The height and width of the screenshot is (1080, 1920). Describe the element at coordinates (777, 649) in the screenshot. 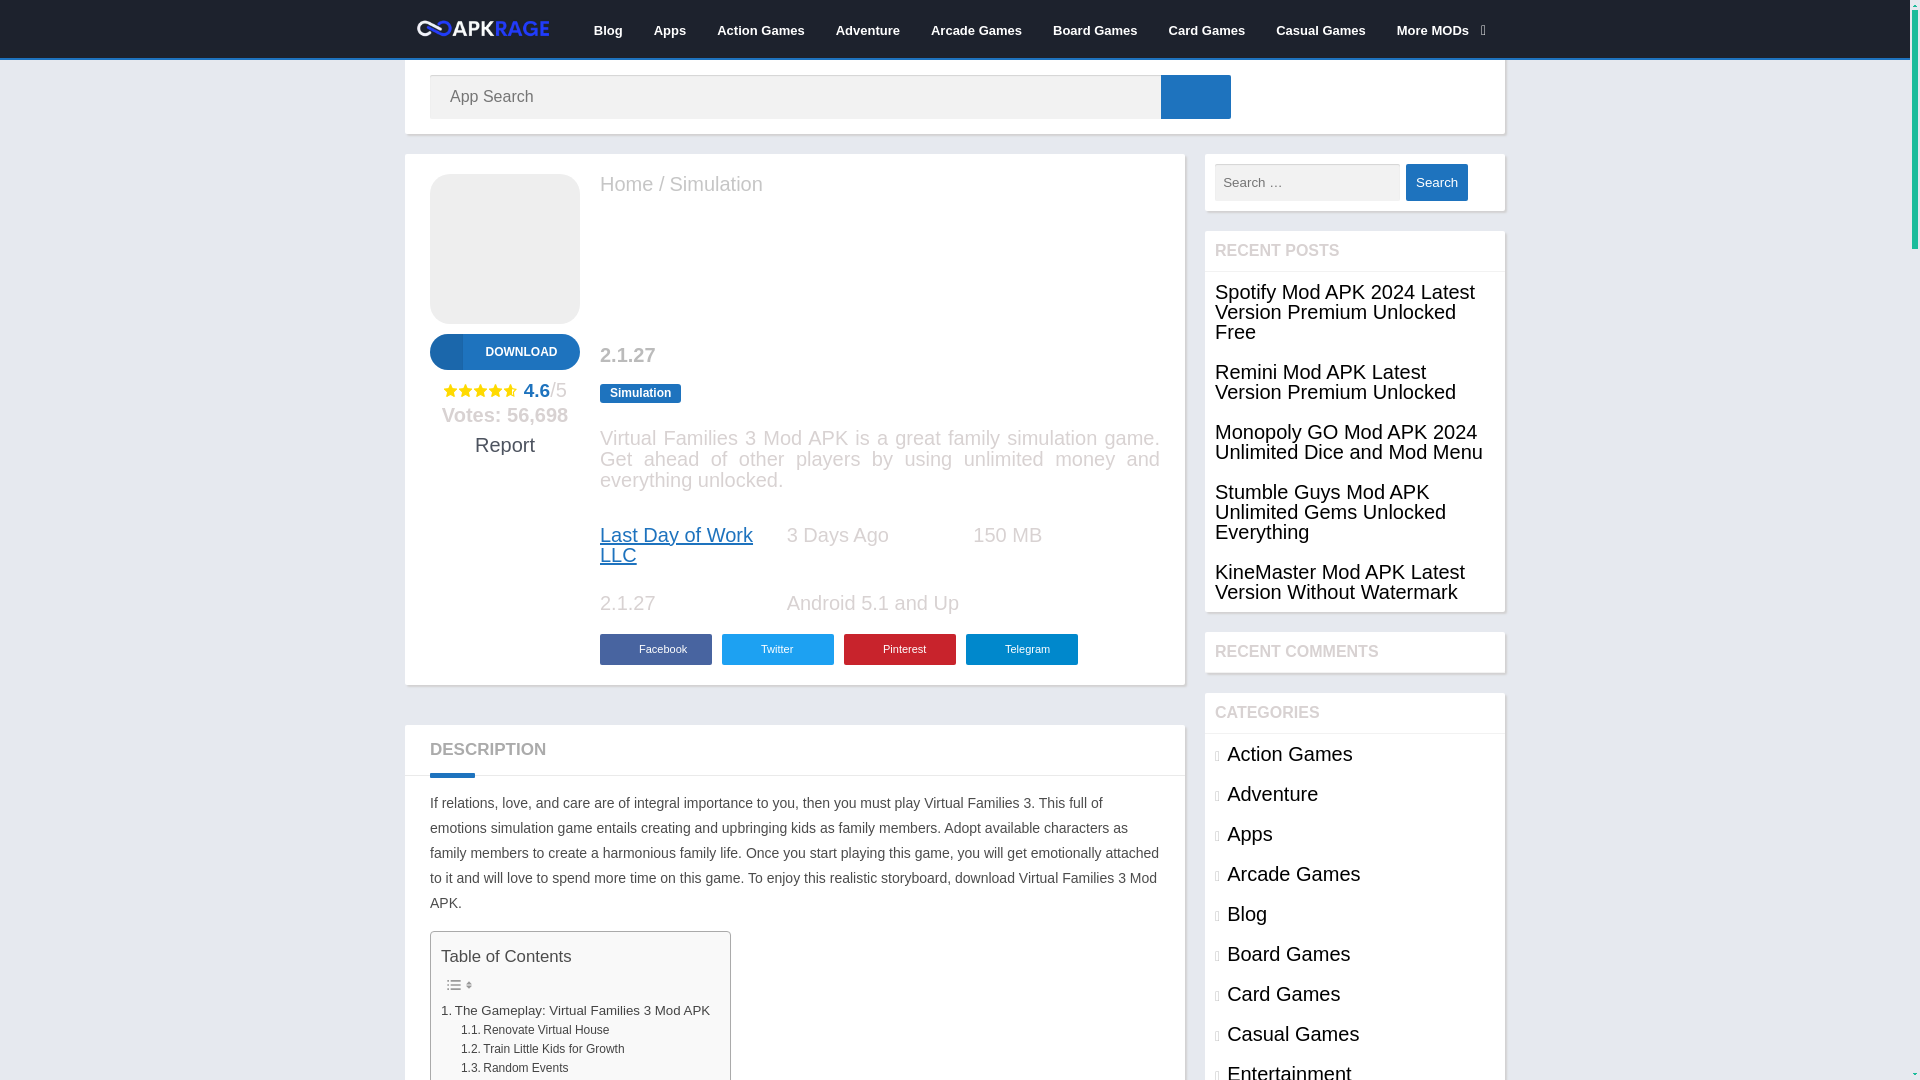

I see `Twitter` at that location.